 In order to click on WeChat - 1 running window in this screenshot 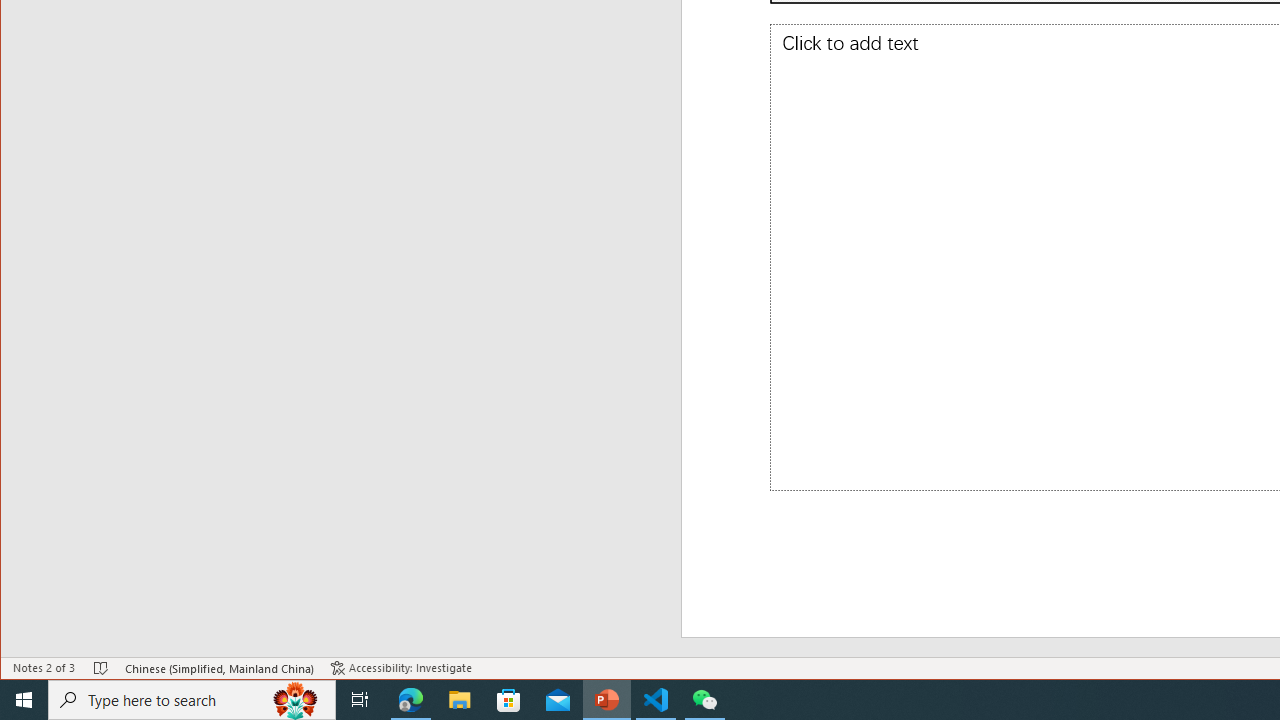, I will do `click(704, 700)`.